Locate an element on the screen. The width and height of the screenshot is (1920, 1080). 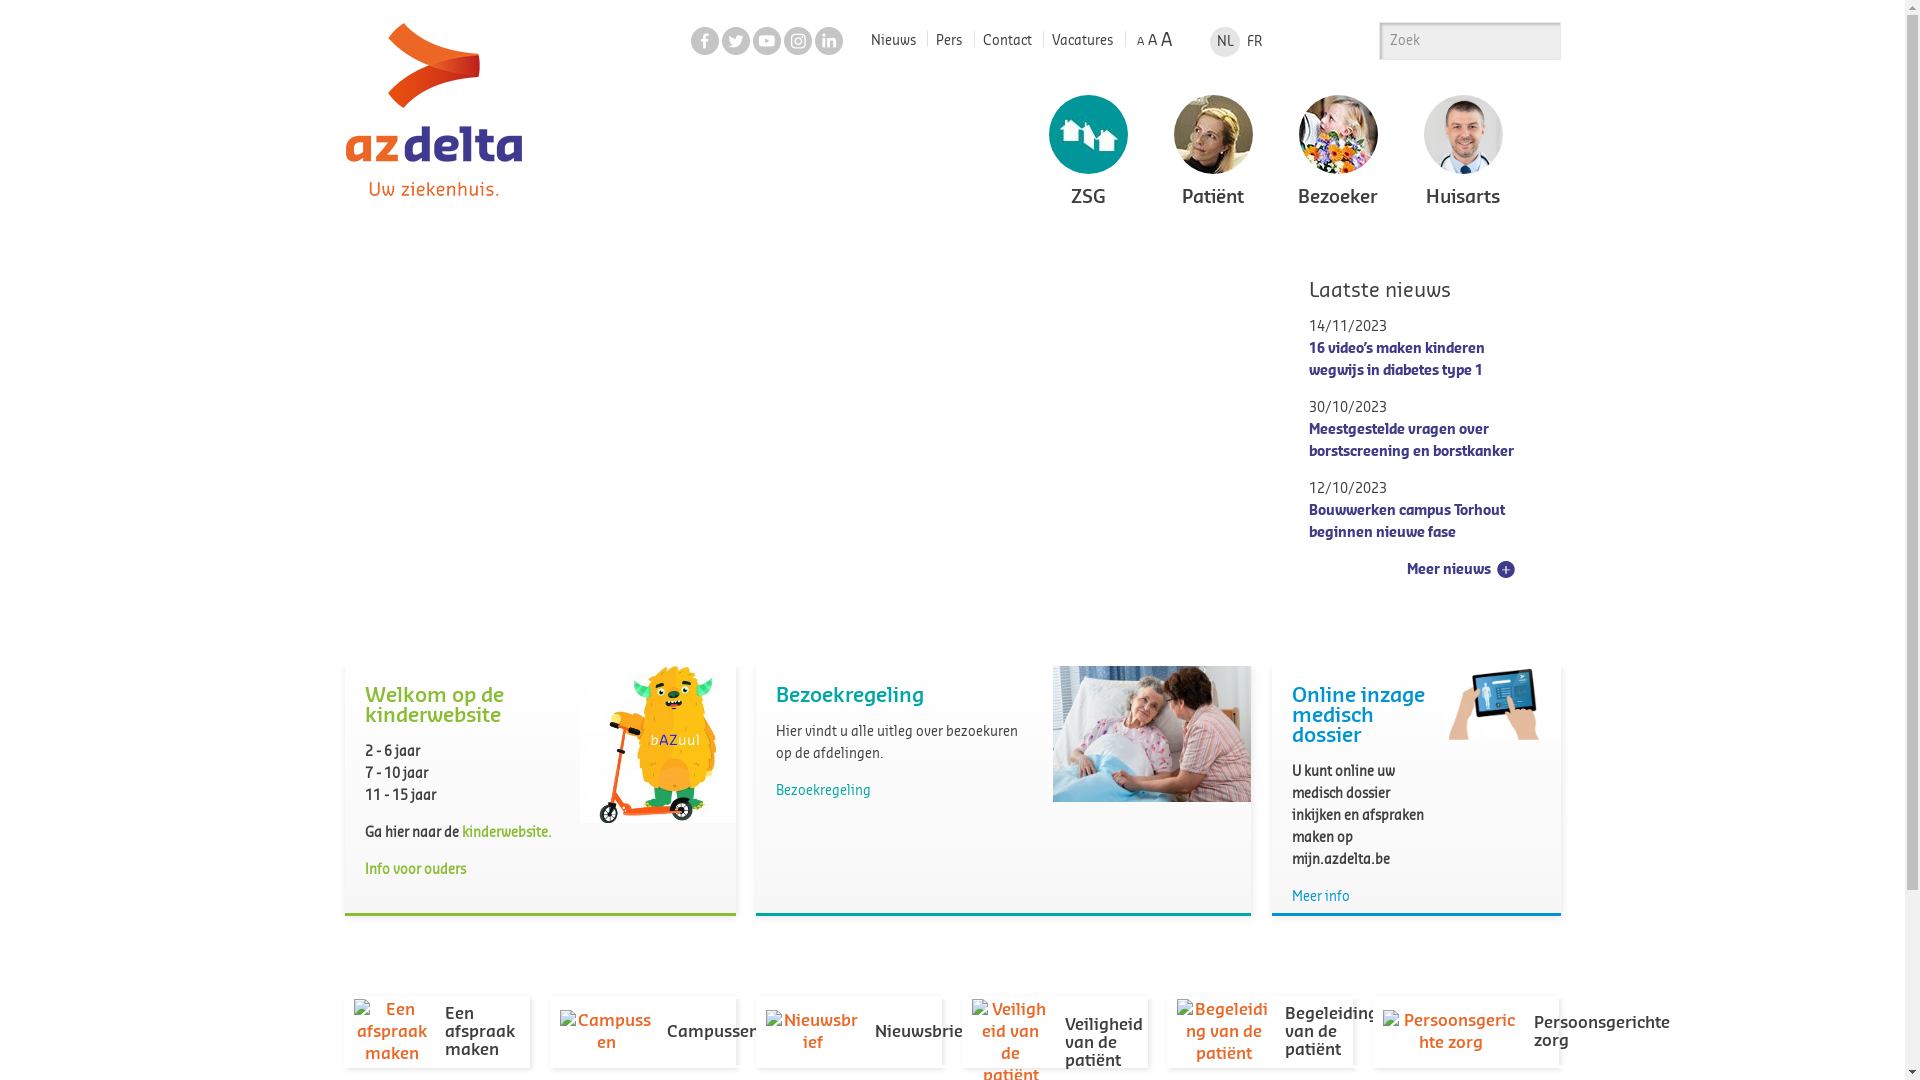
Vacatures is located at coordinates (1082, 40).